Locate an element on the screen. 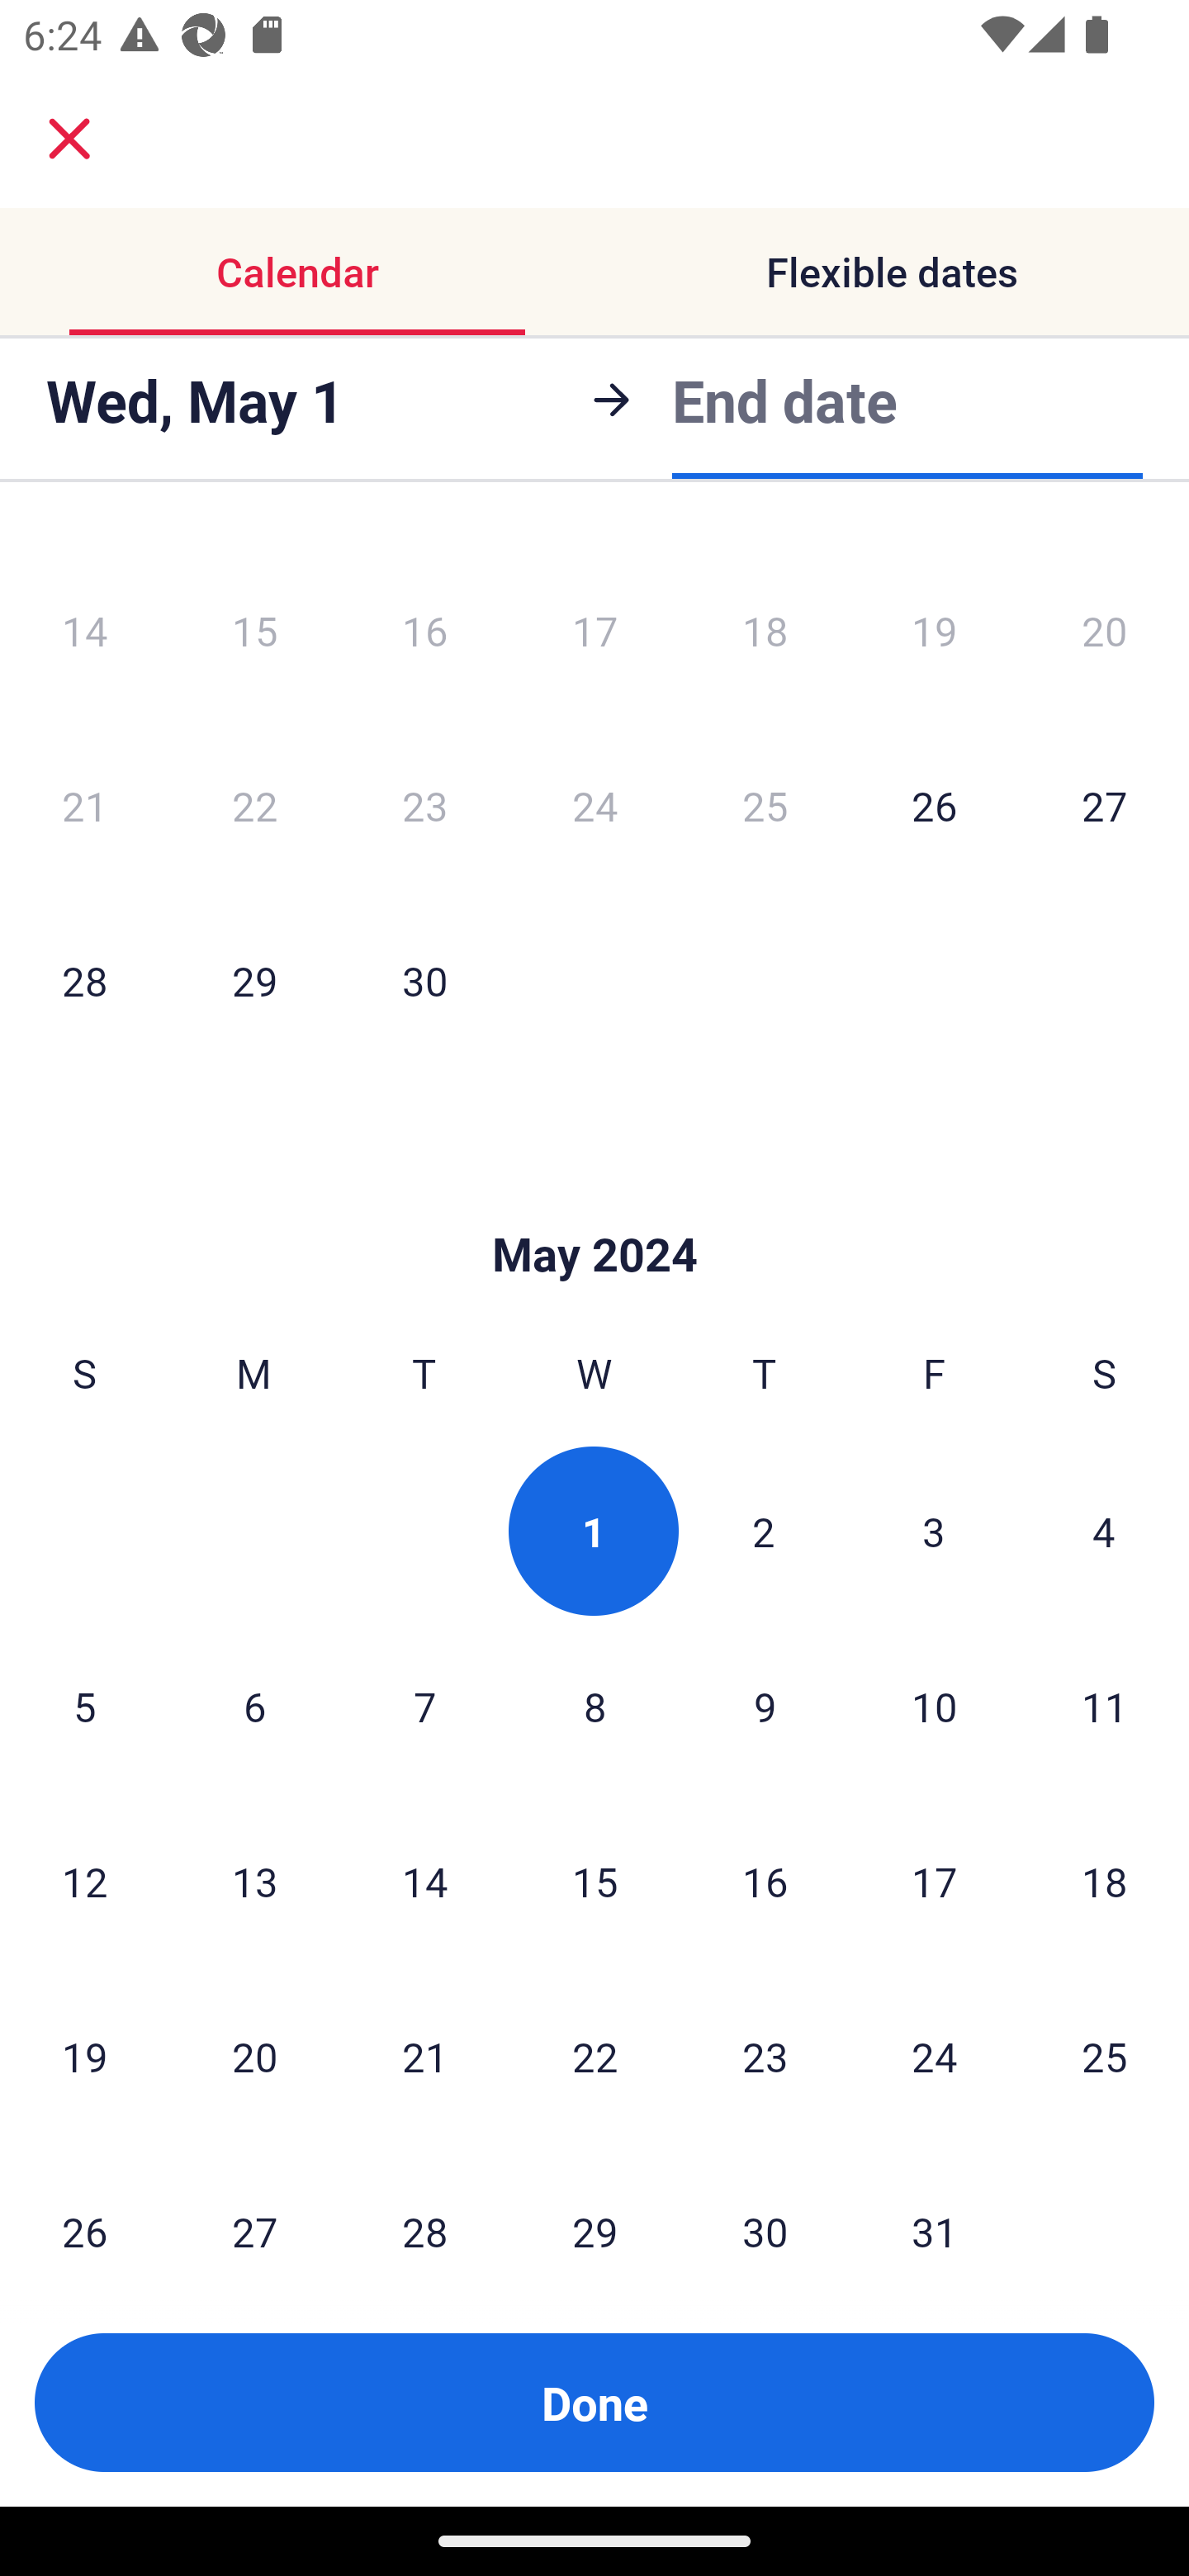 This screenshot has height=2576, width=1189. 26 Sunday, May 26, 2024 is located at coordinates (84, 2204).